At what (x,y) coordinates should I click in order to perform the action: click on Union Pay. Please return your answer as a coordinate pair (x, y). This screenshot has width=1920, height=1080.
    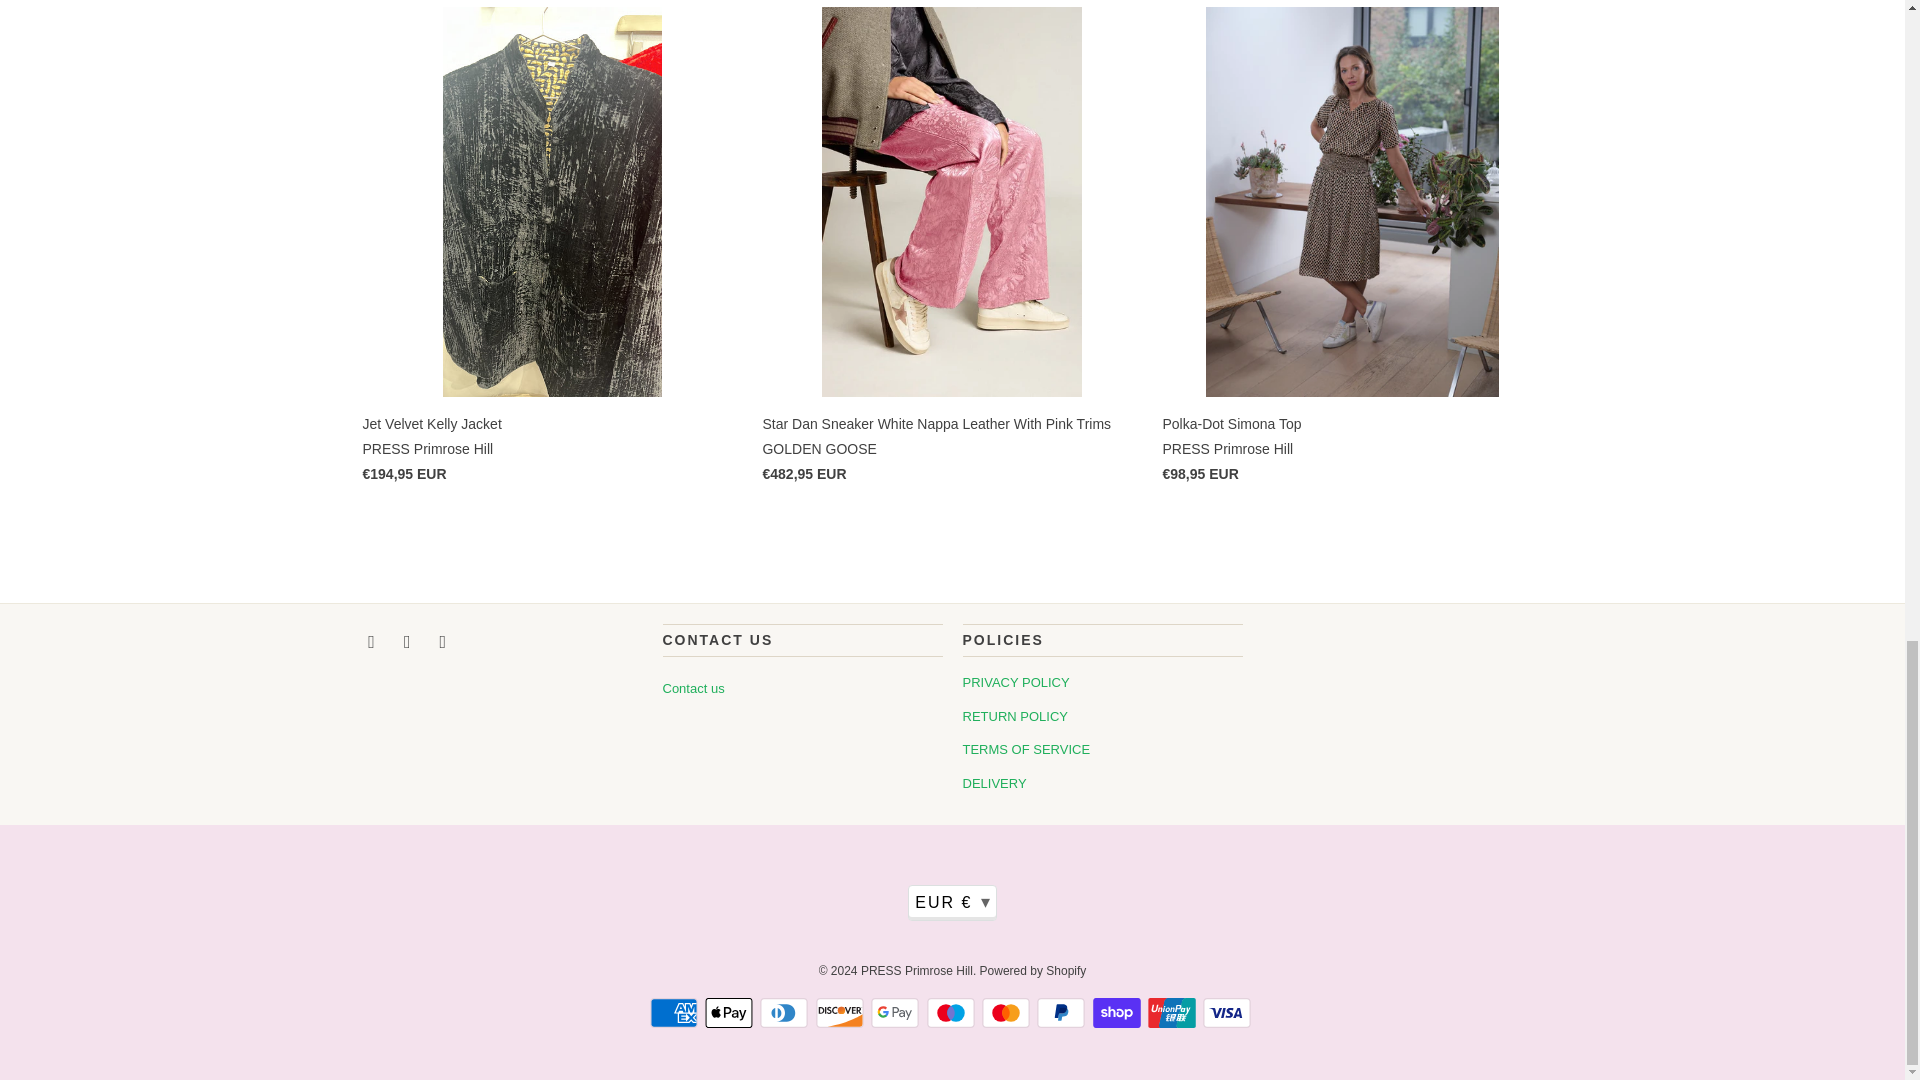
    Looking at the image, I should click on (1174, 1012).